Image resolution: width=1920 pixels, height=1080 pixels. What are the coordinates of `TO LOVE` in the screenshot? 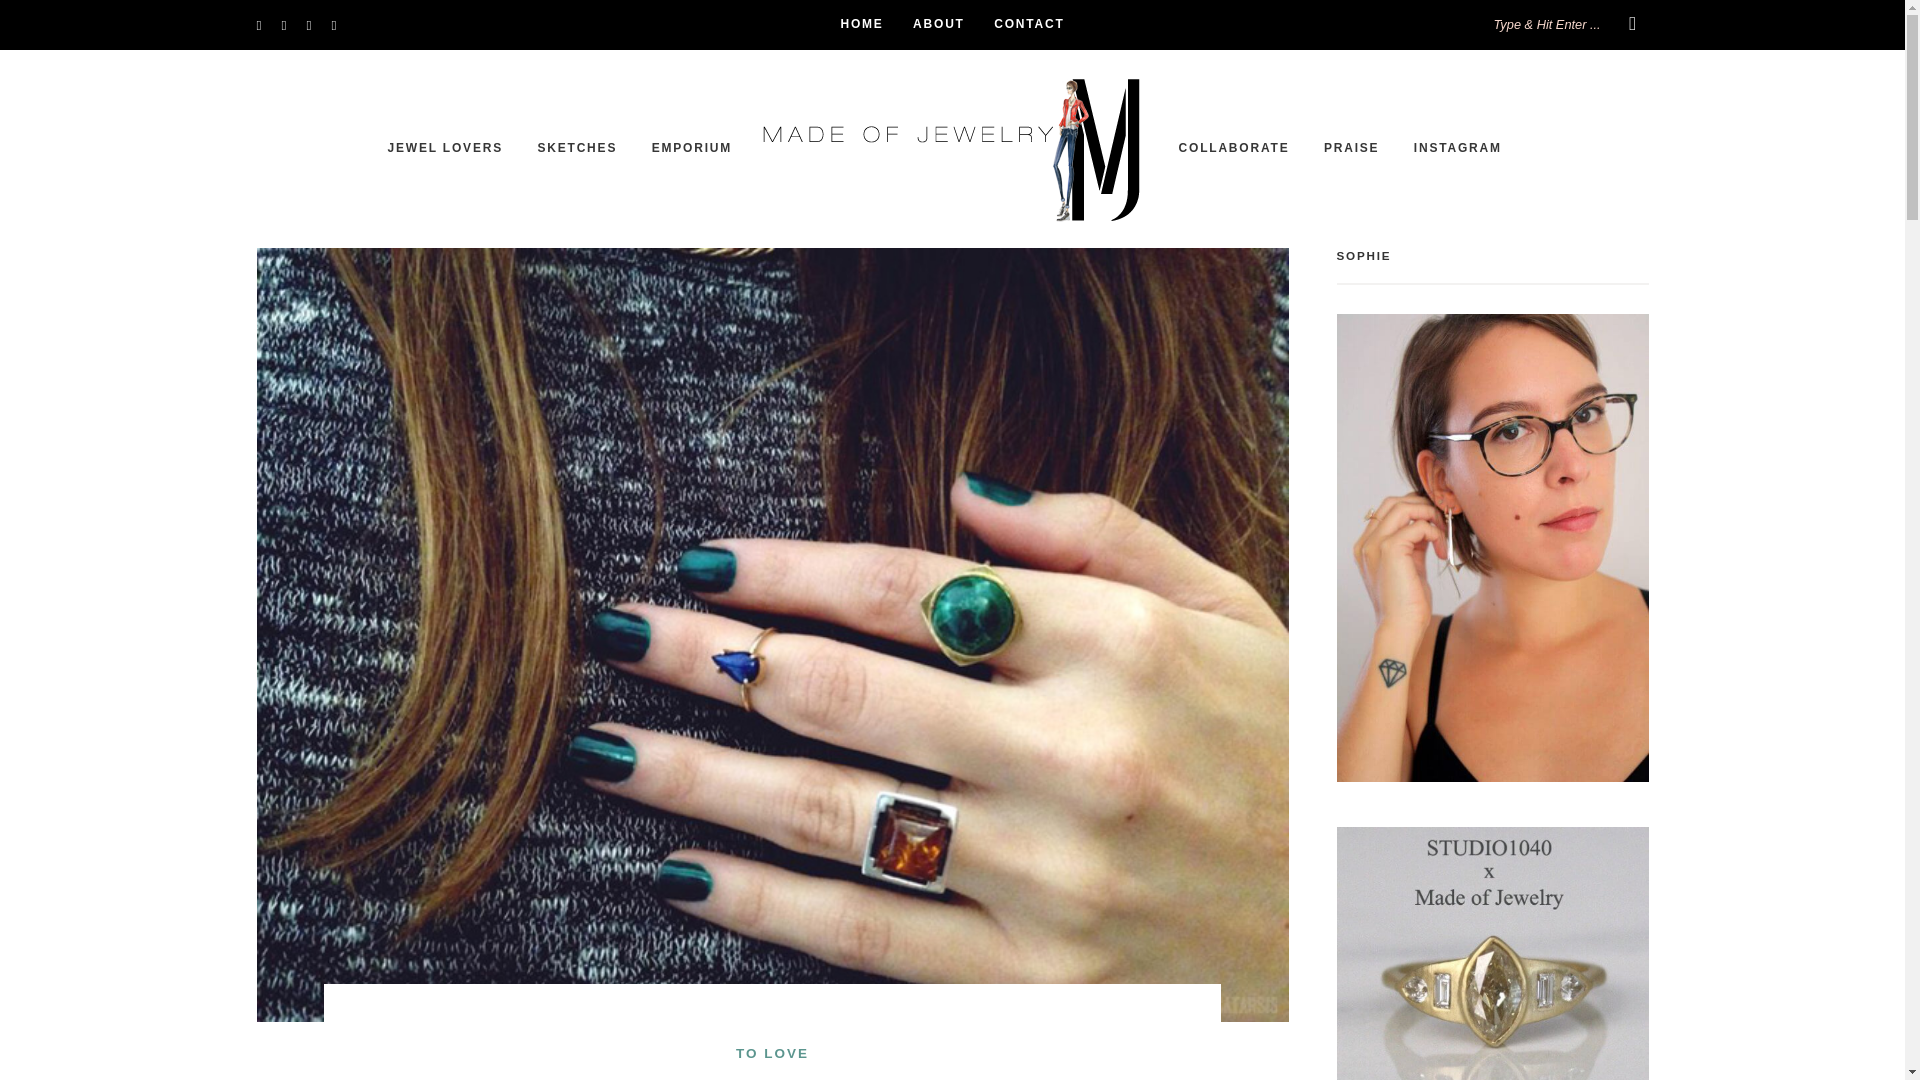 It's located at (772, 1053).